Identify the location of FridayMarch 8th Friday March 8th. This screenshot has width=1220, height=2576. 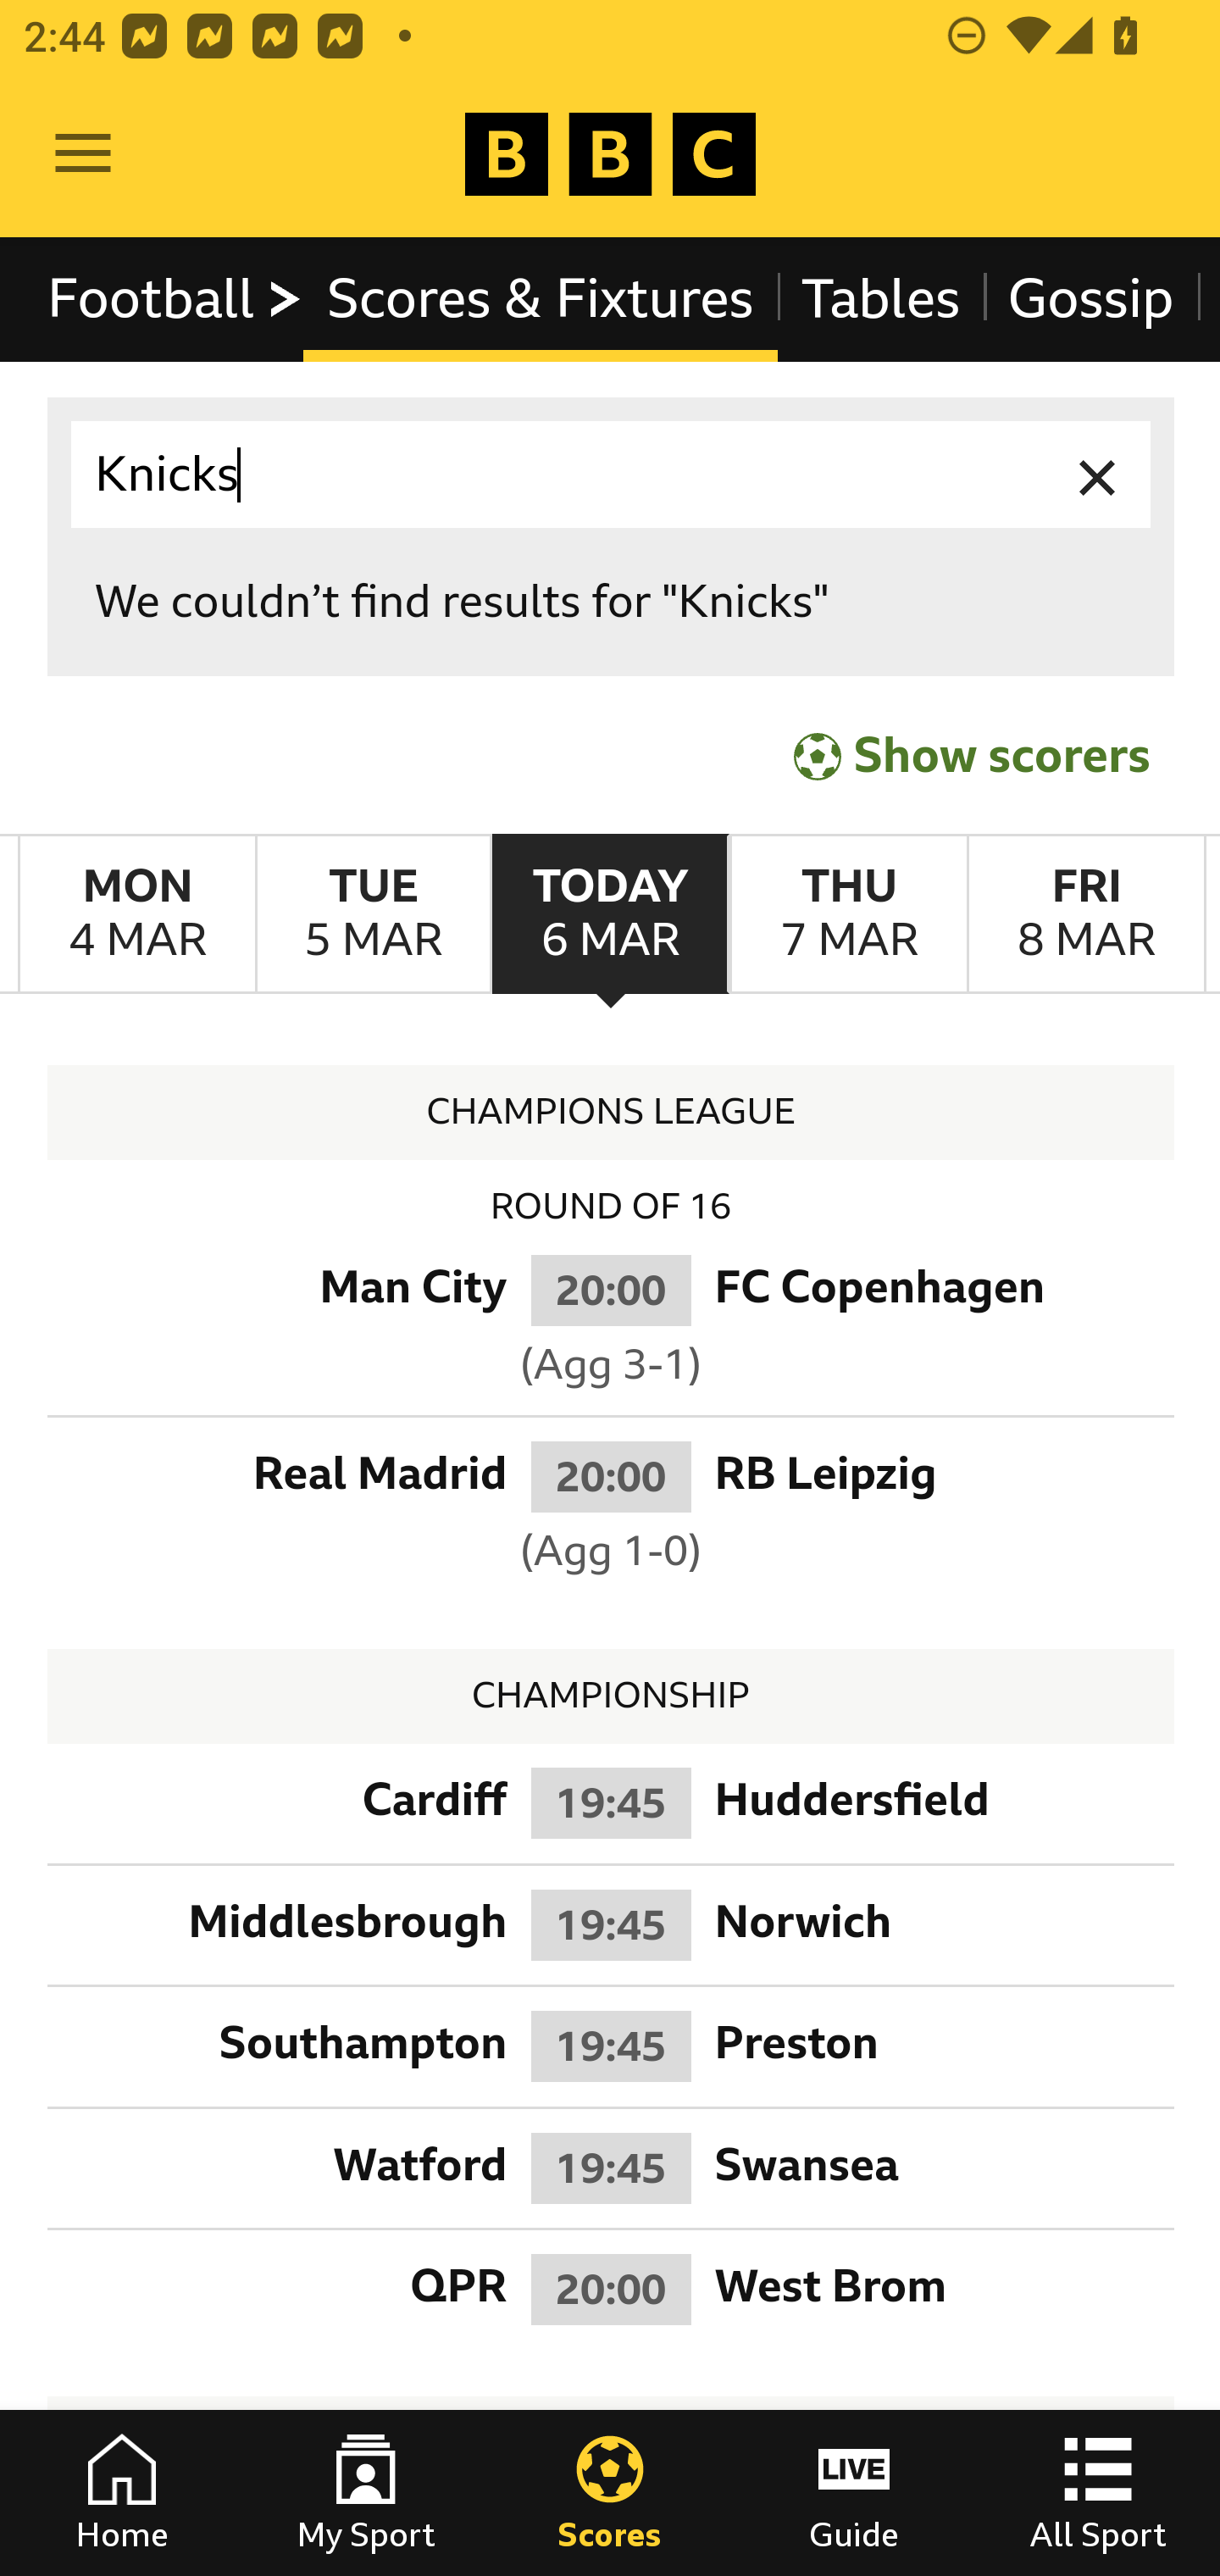
(1086, 915).